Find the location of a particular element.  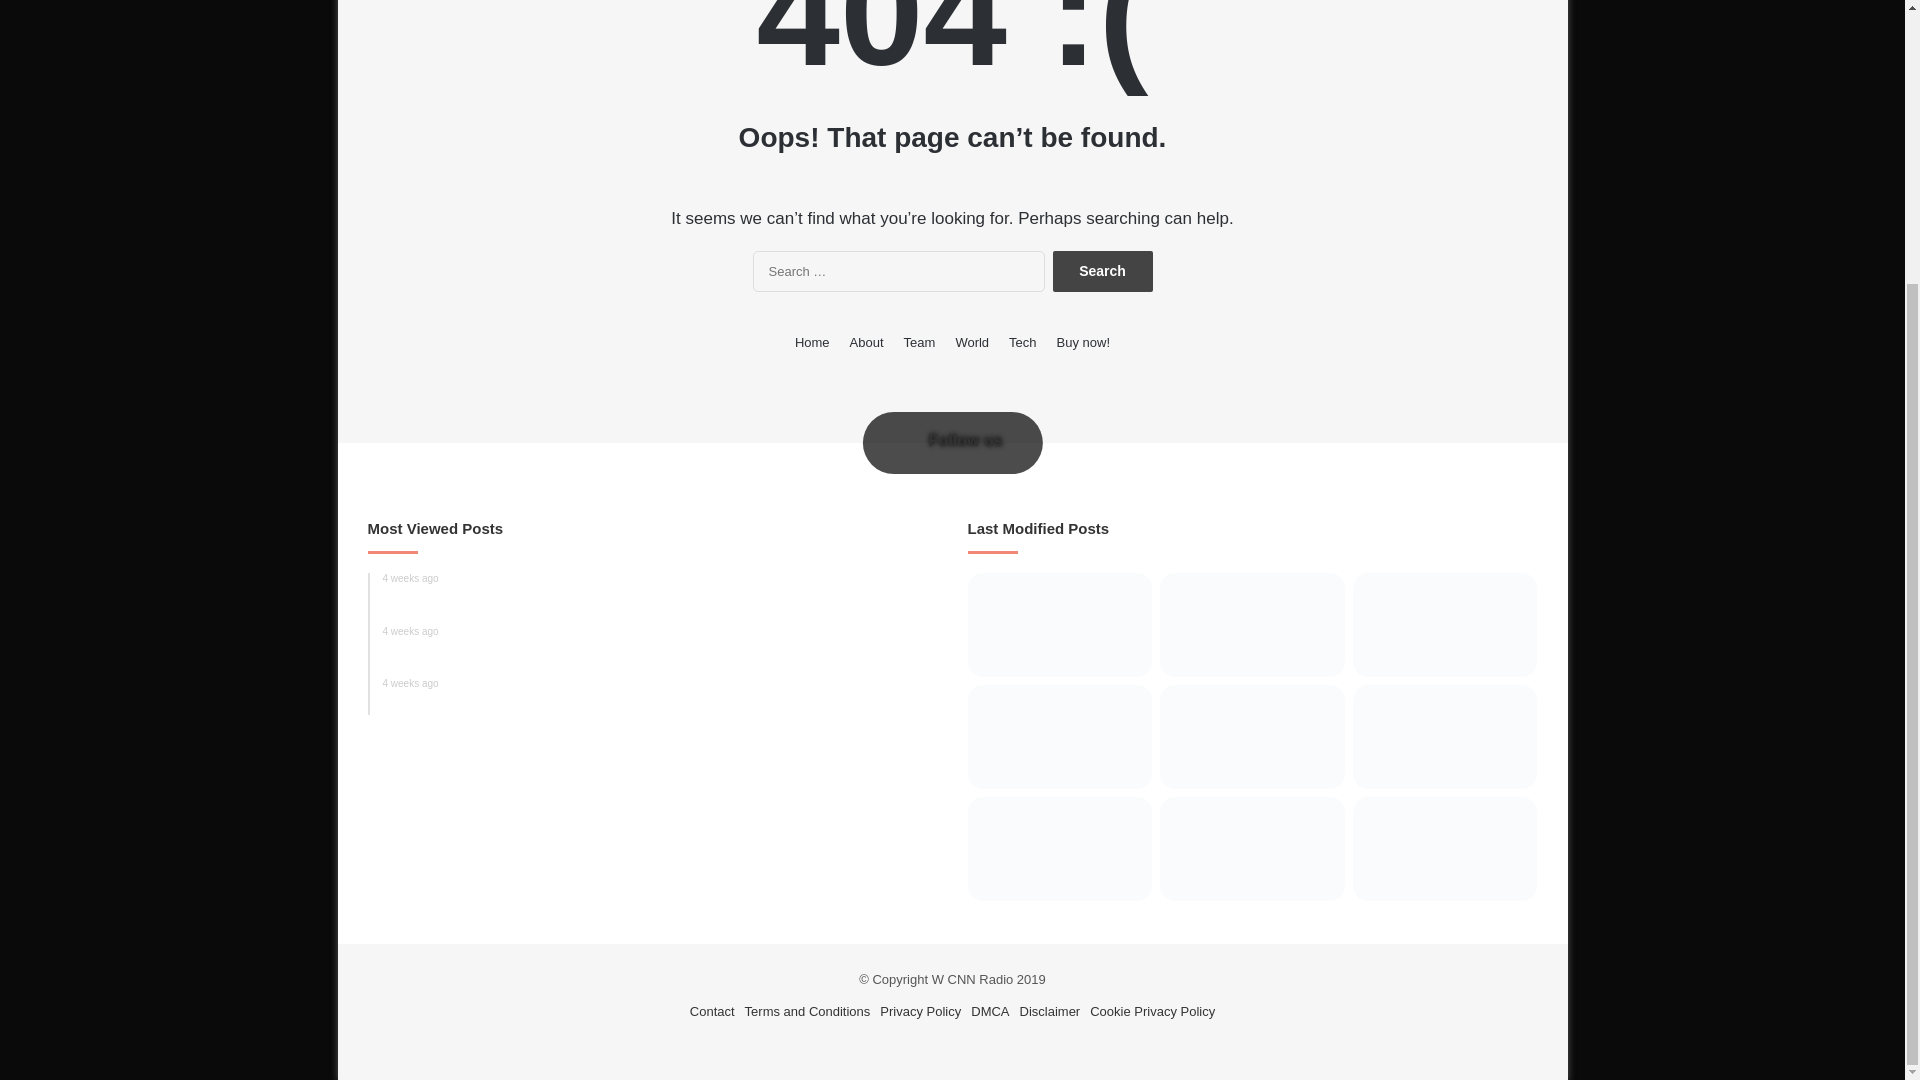

About is located at coordinates (952, 440).